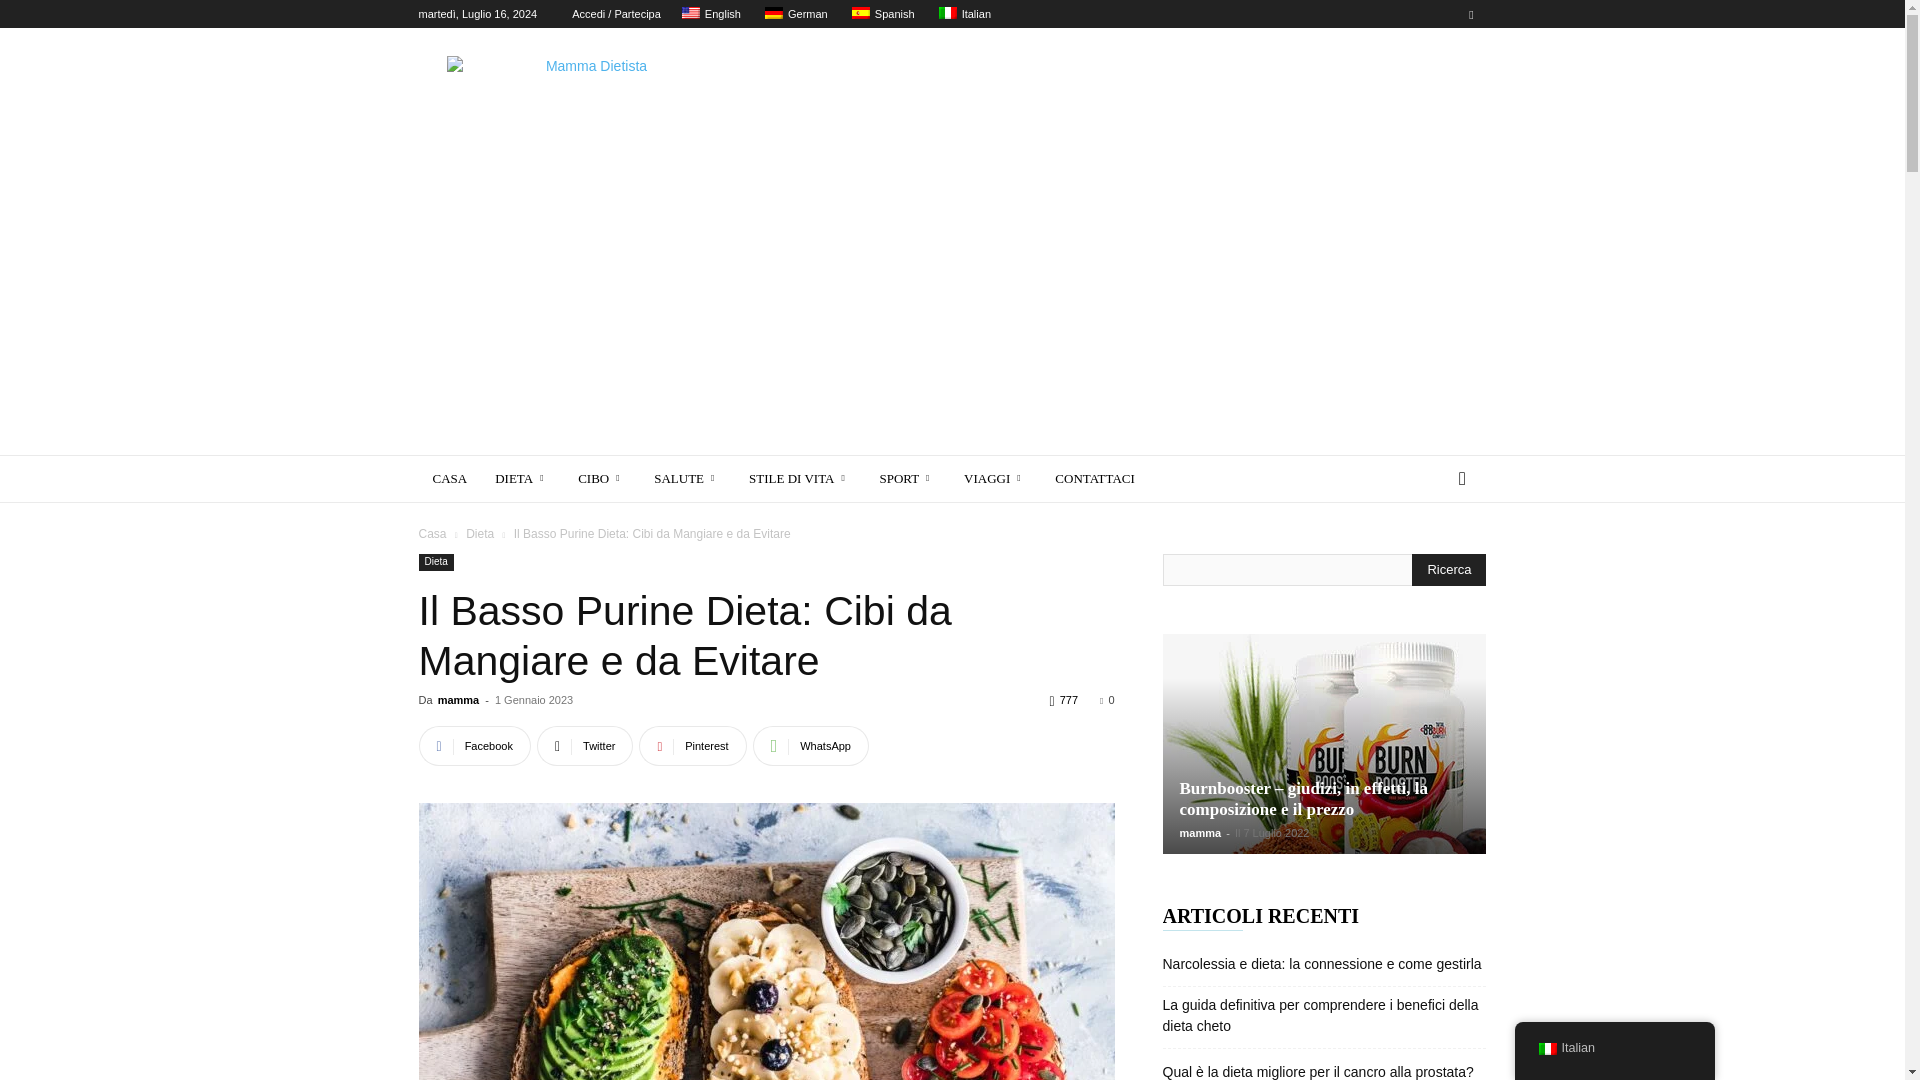 Image resolution: width=1920 pixels, height=1080 pixels. What do you see at coordinates (860, 12) in the screenshot?
I see `Spanish` at bounding box center [860, 12].